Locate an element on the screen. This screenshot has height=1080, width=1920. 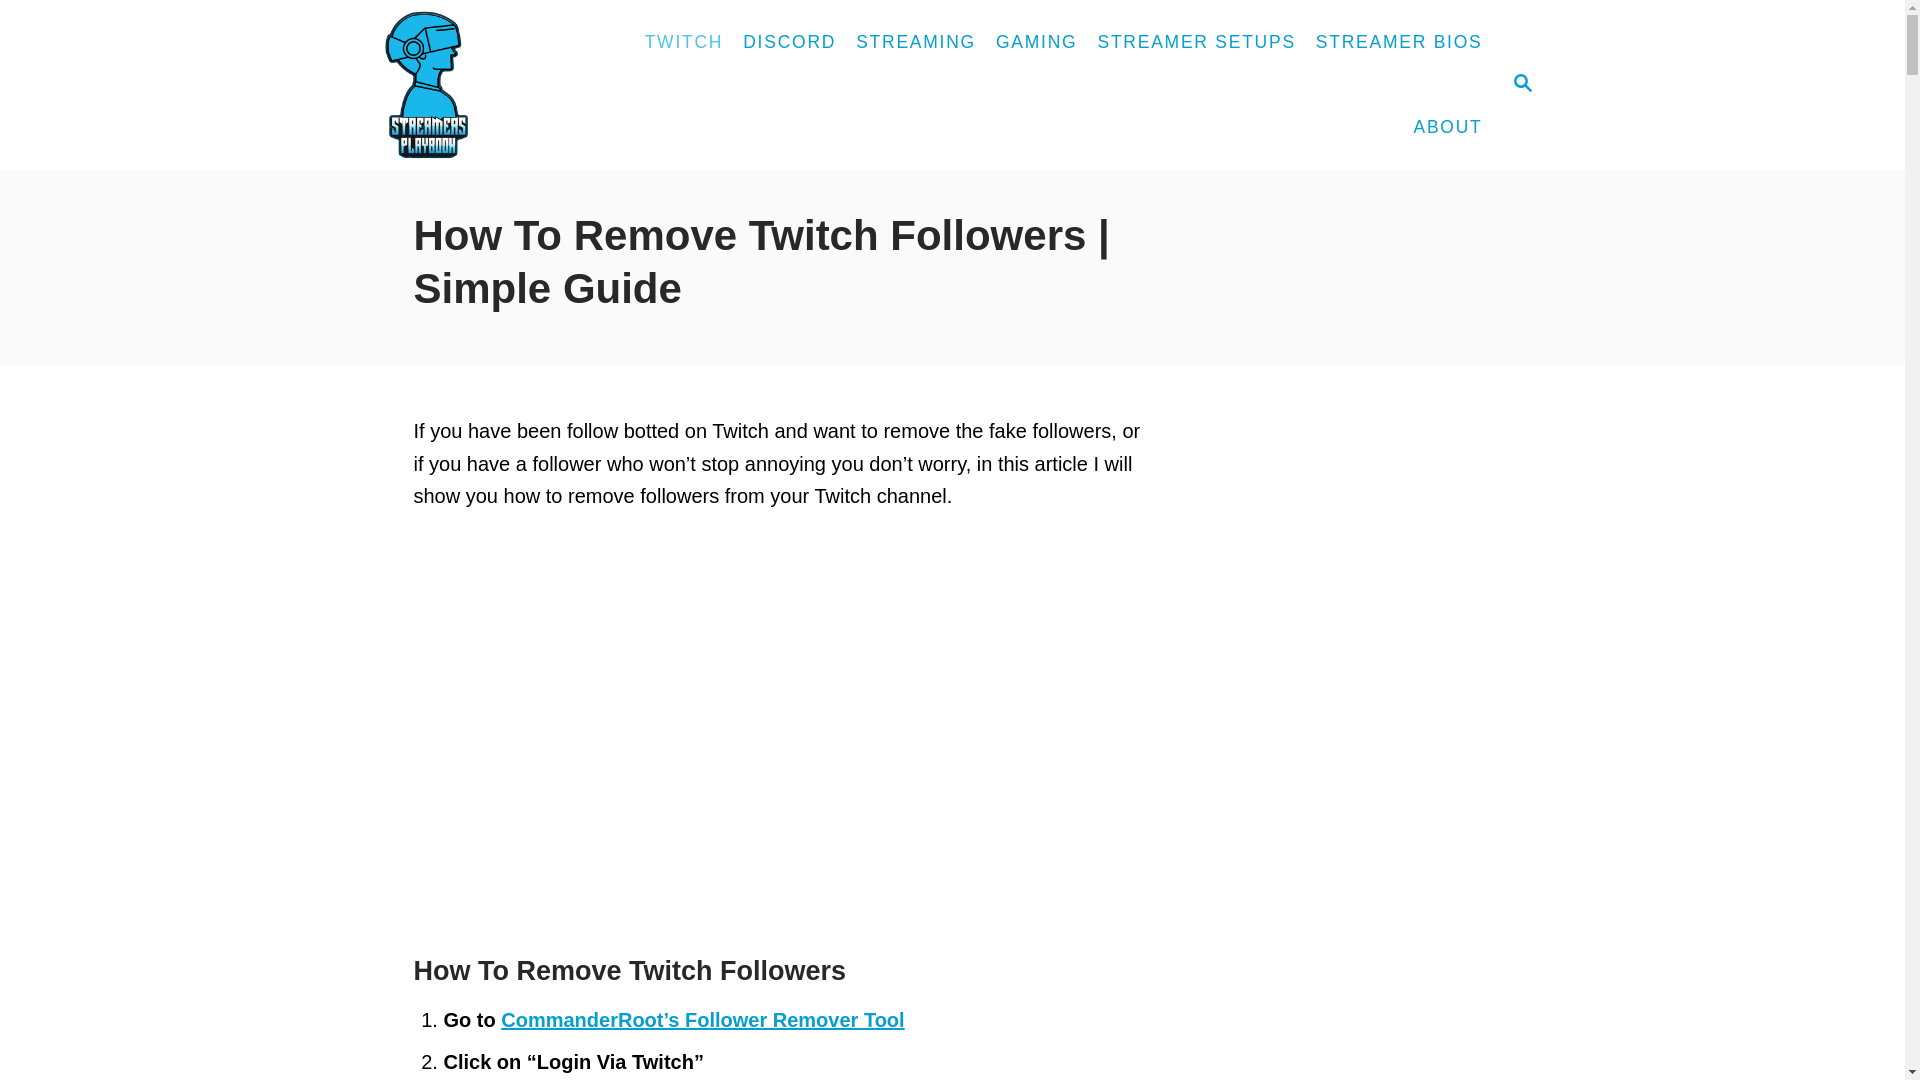
STREAMER BIOS is located at coordinates (916, 42).